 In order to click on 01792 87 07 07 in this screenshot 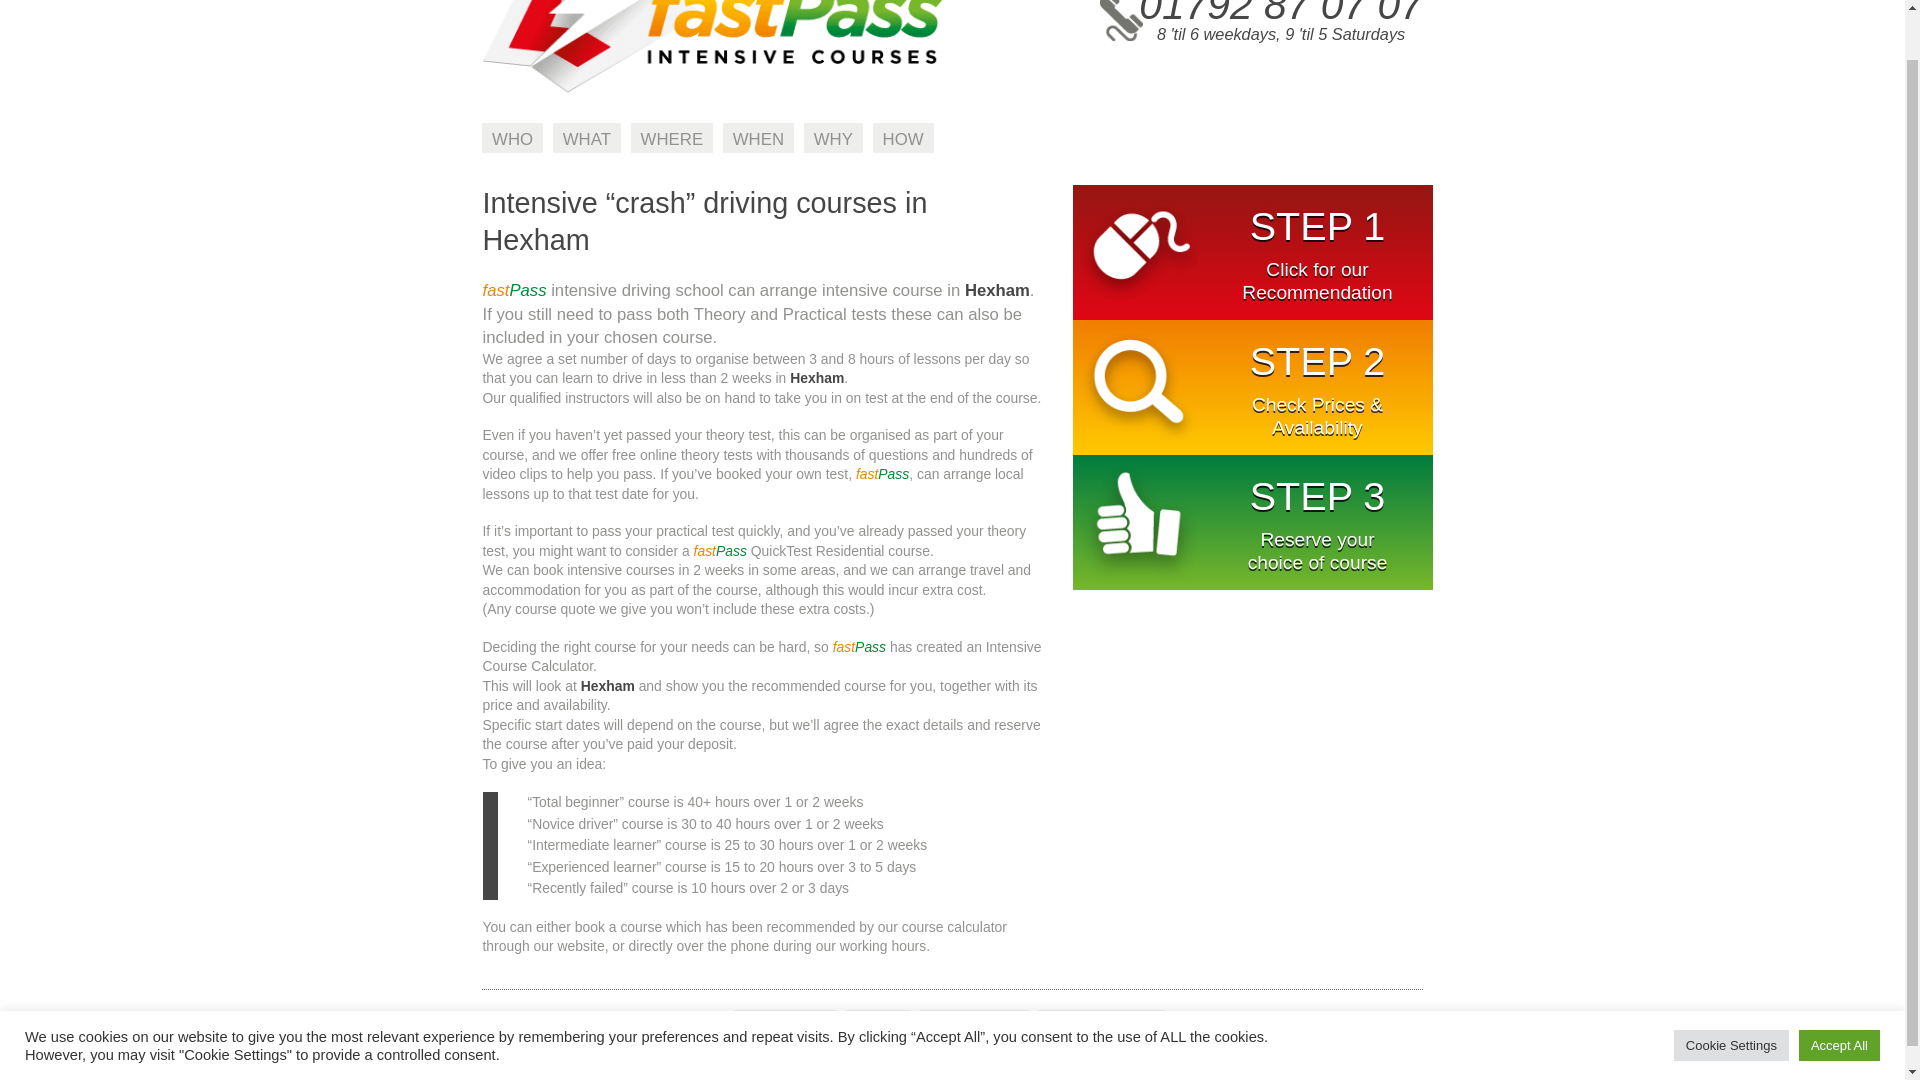, I will do `click(1280, 14)`.